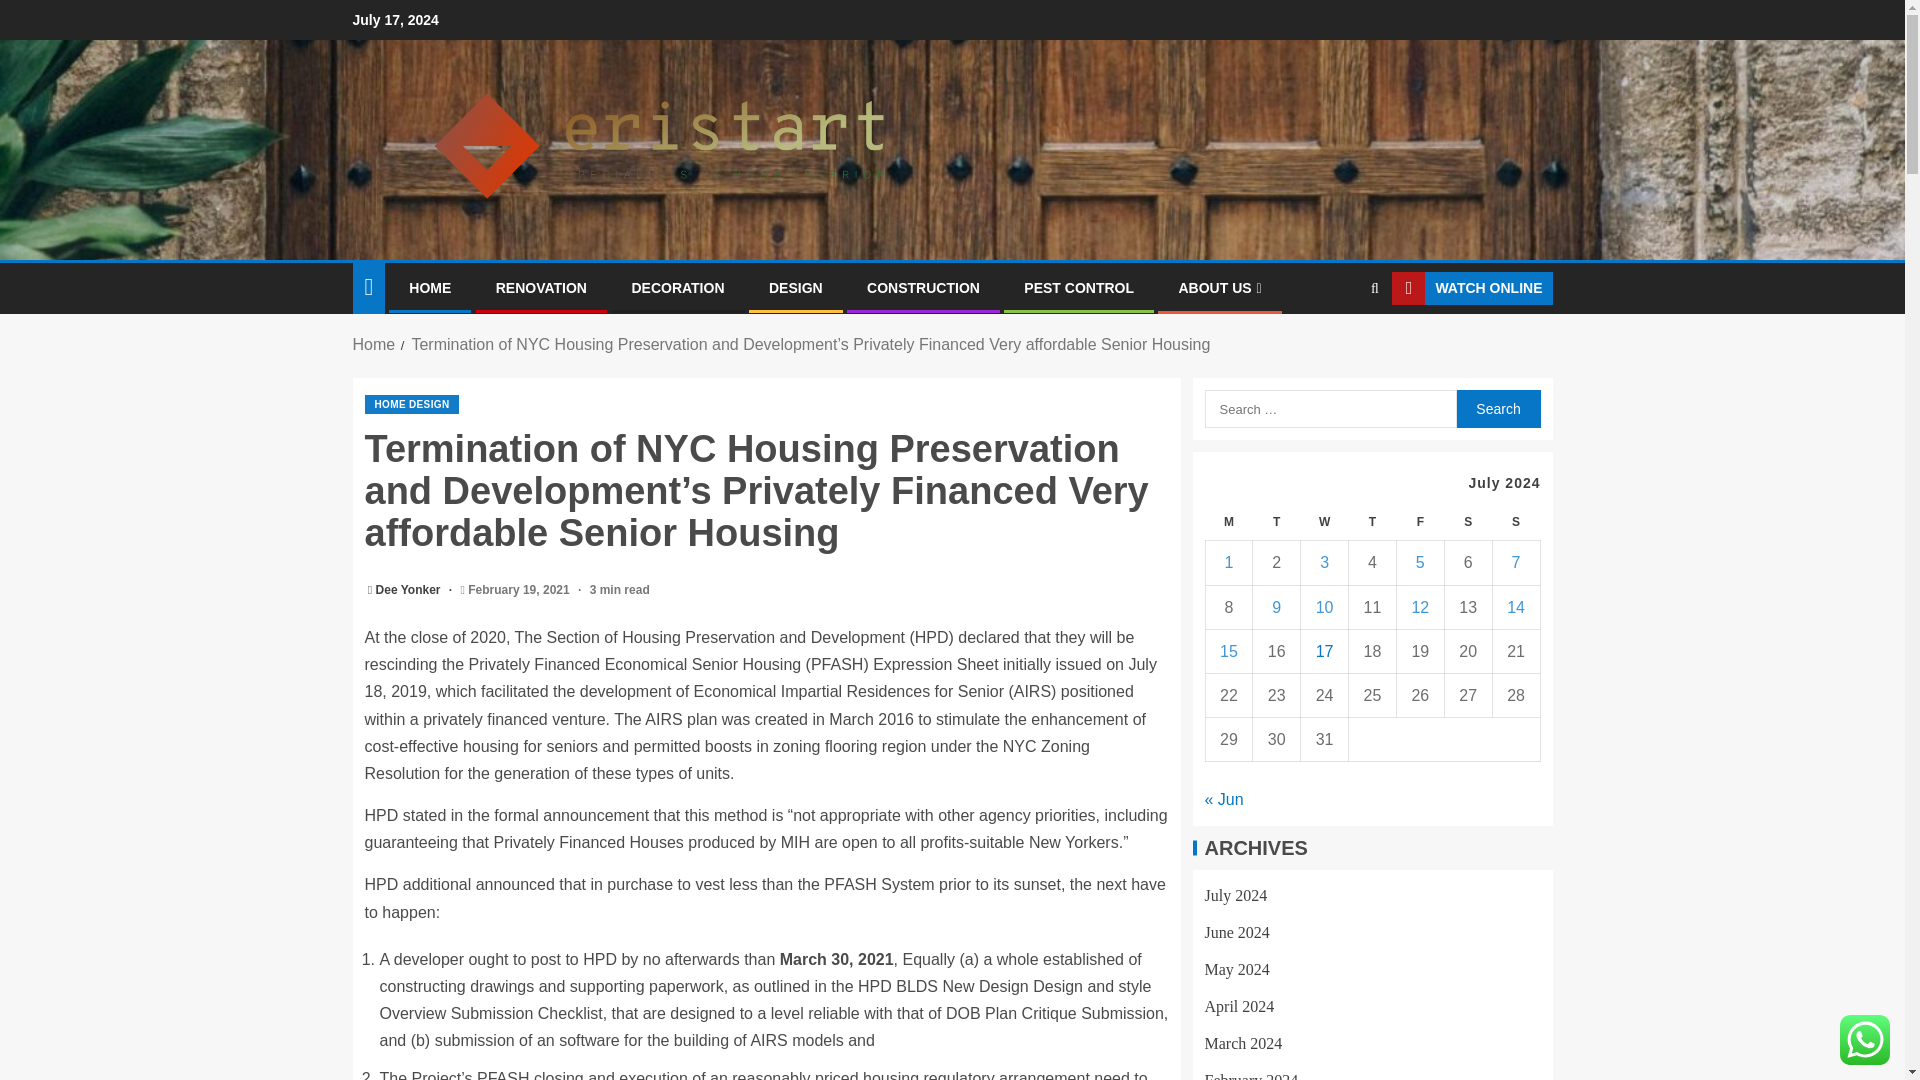 The image size is (1920, 1080). Describe the element at coordinates (796, 287) in the screenshot. I see `DESIGN` at that location.